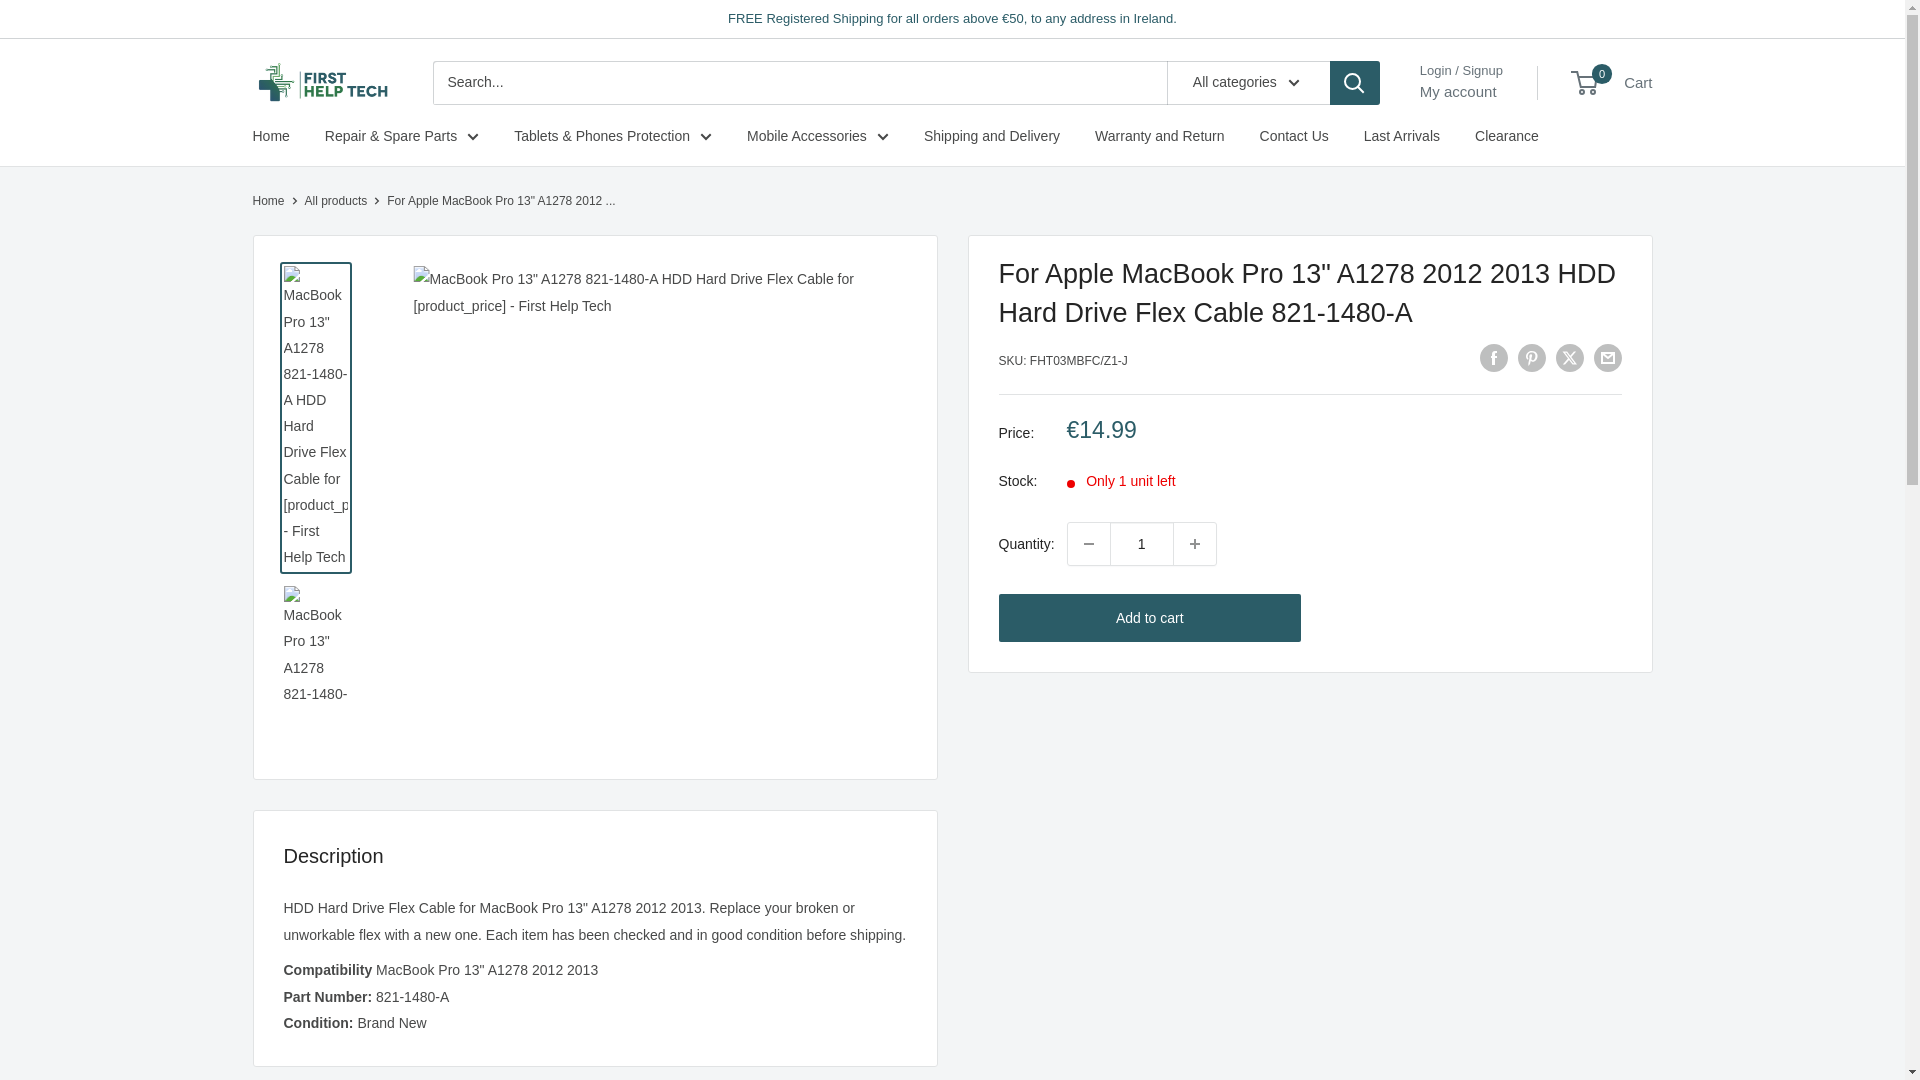 This screenshot has width=1920, height=1080. I want to click on Decrease quantity by 1, so click(1088, 543).